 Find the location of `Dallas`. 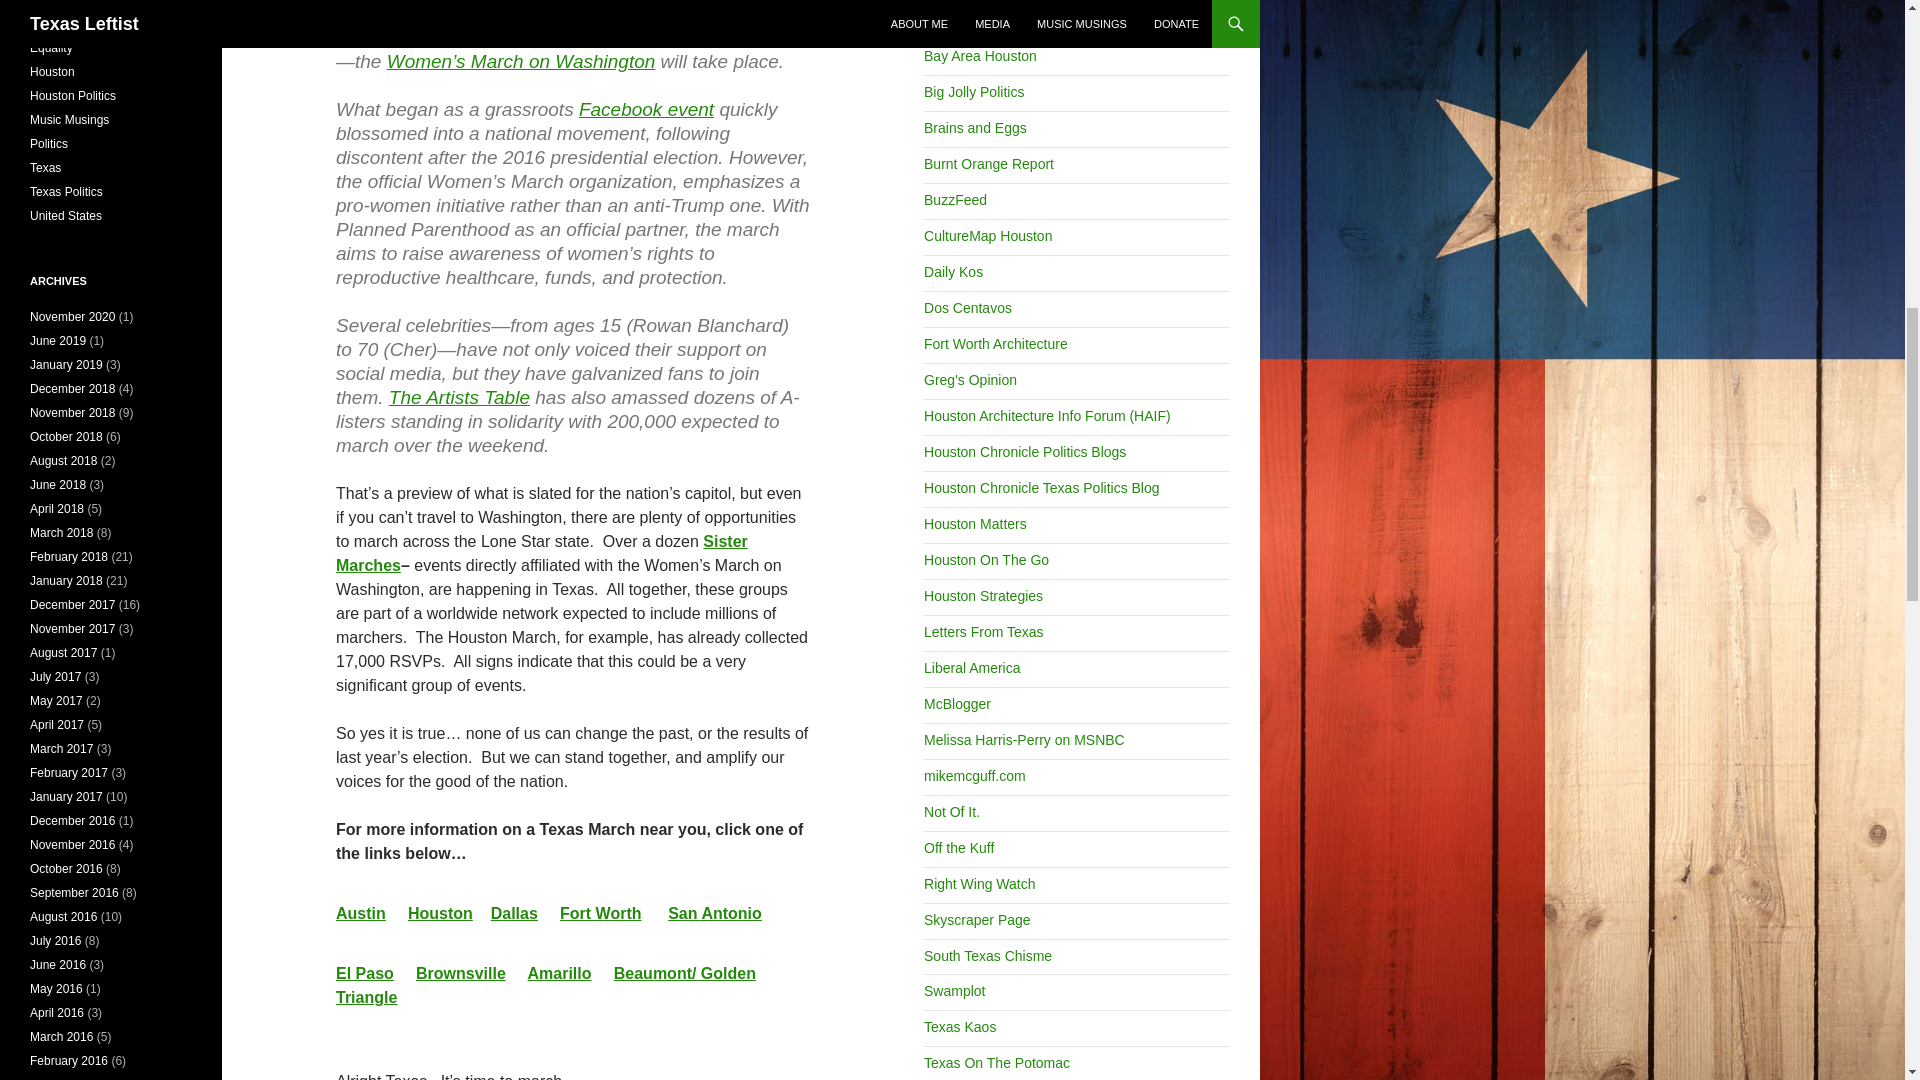

Dallas is located at coordinates (514, 914).